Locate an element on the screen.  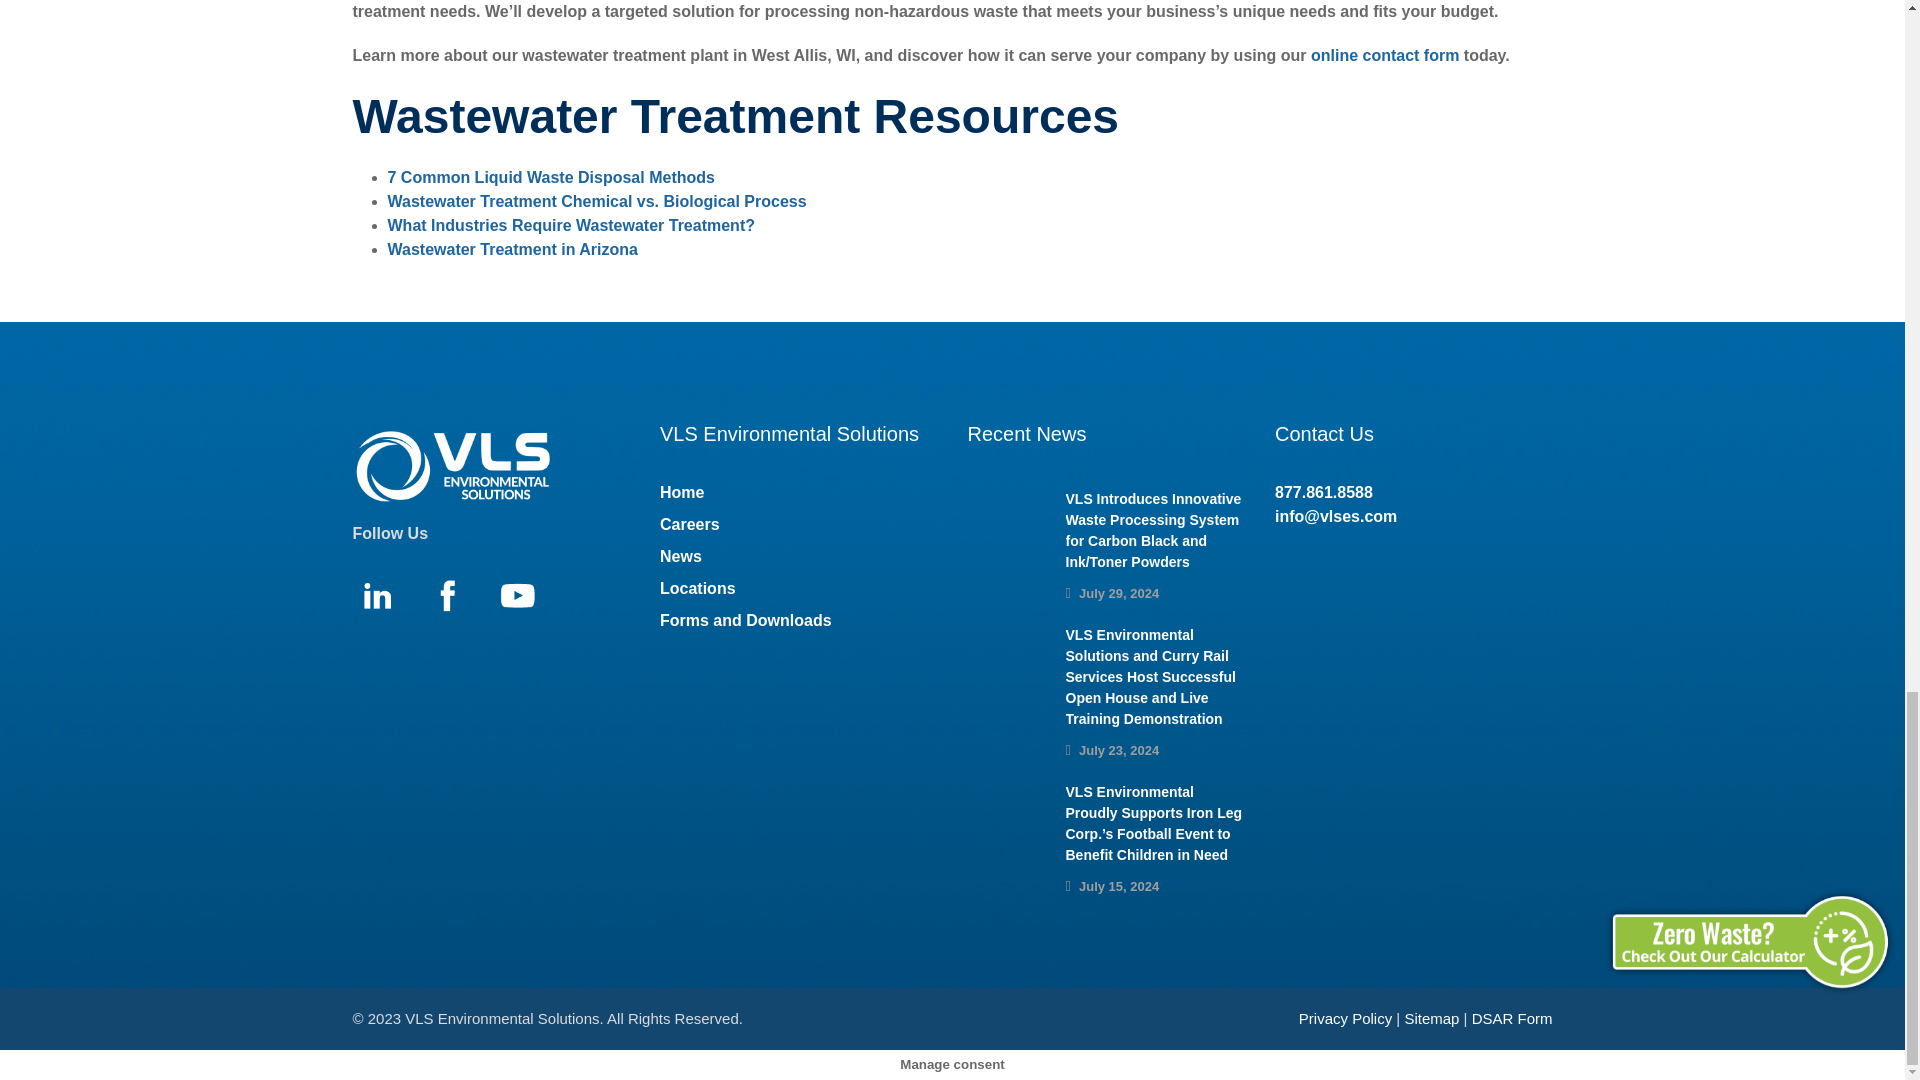
Visit Us On Facebook is located at coordinates (456, 601).